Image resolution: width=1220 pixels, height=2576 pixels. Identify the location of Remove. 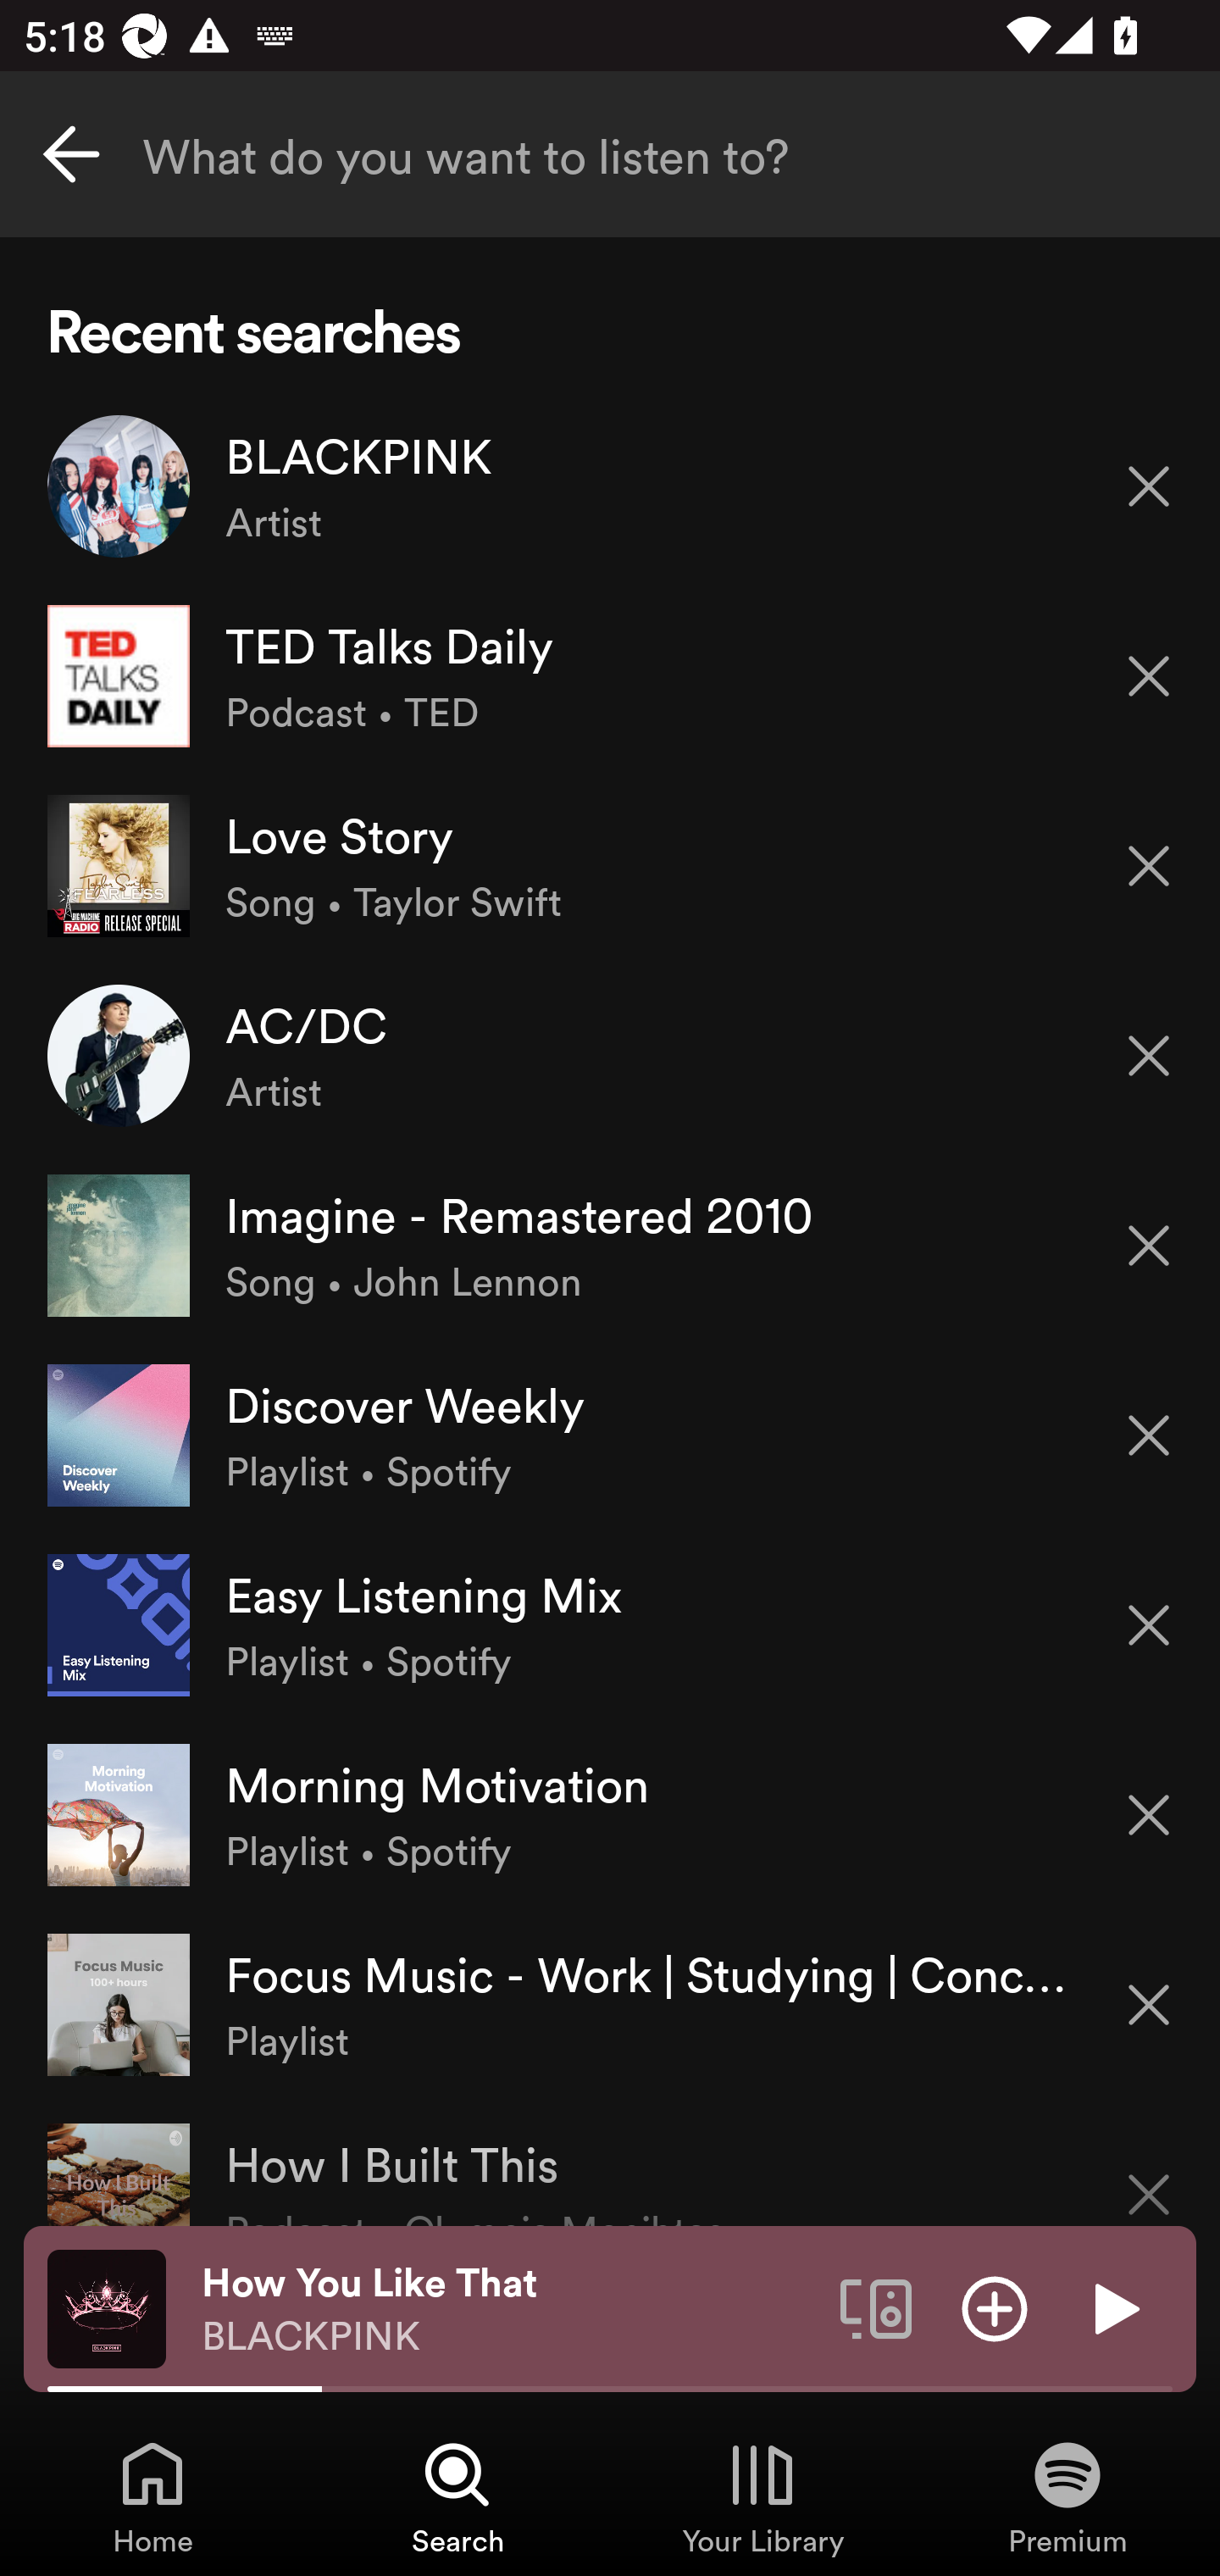
(1149, 1435).